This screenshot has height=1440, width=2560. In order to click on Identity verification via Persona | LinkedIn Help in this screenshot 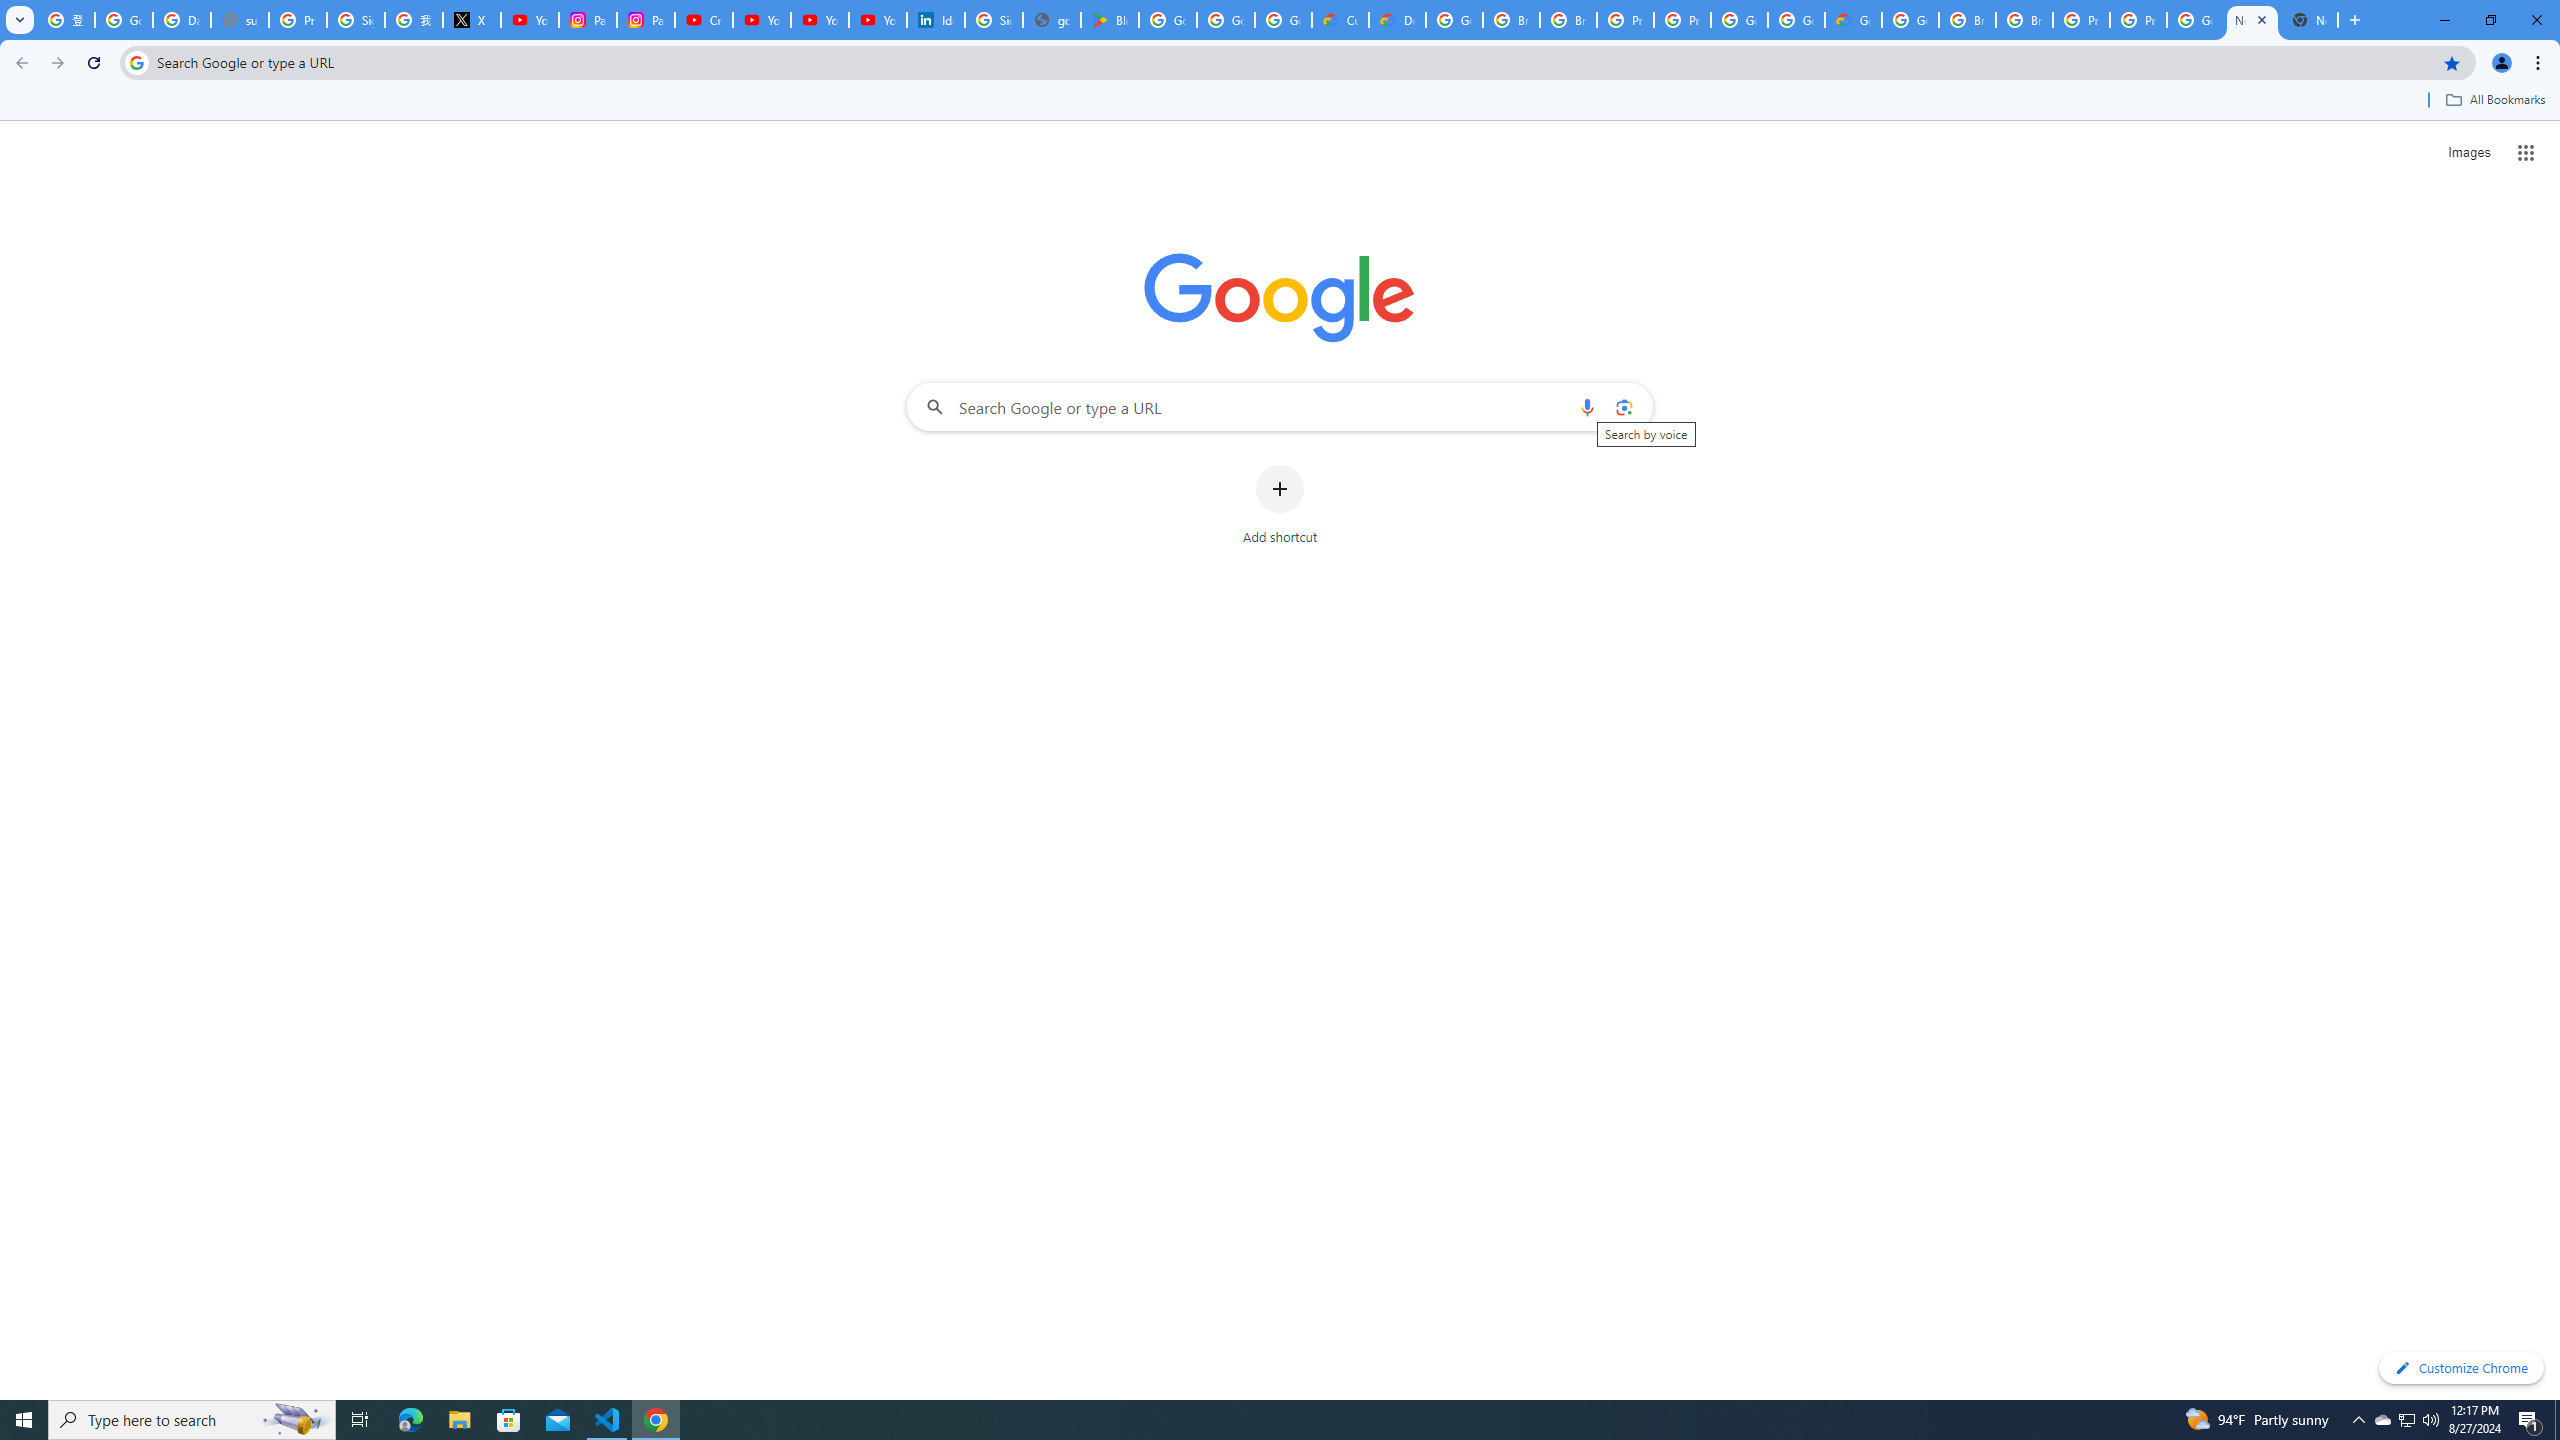, I will do `click(935, 20)`.